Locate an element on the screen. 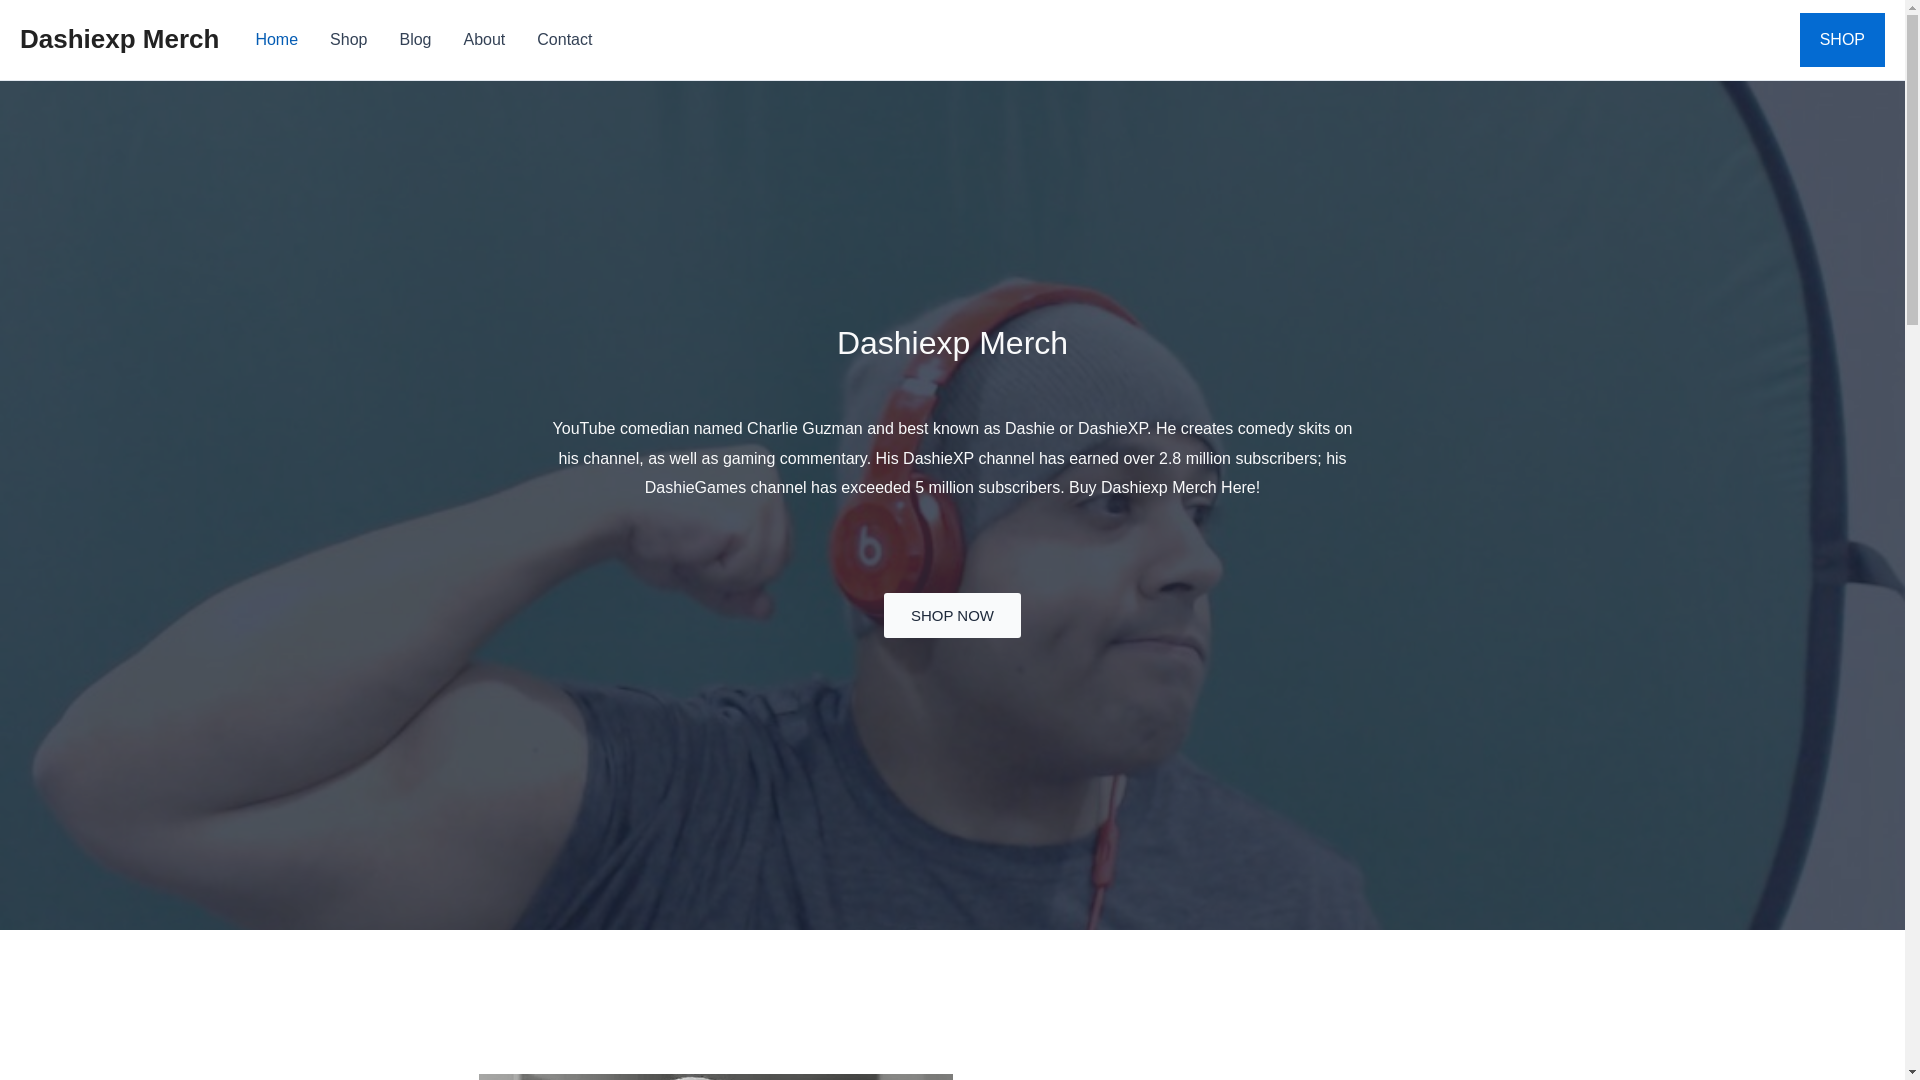 This screenshot has width=1920, height=1080. SHOP NOW is located at coordinates (952, 614).